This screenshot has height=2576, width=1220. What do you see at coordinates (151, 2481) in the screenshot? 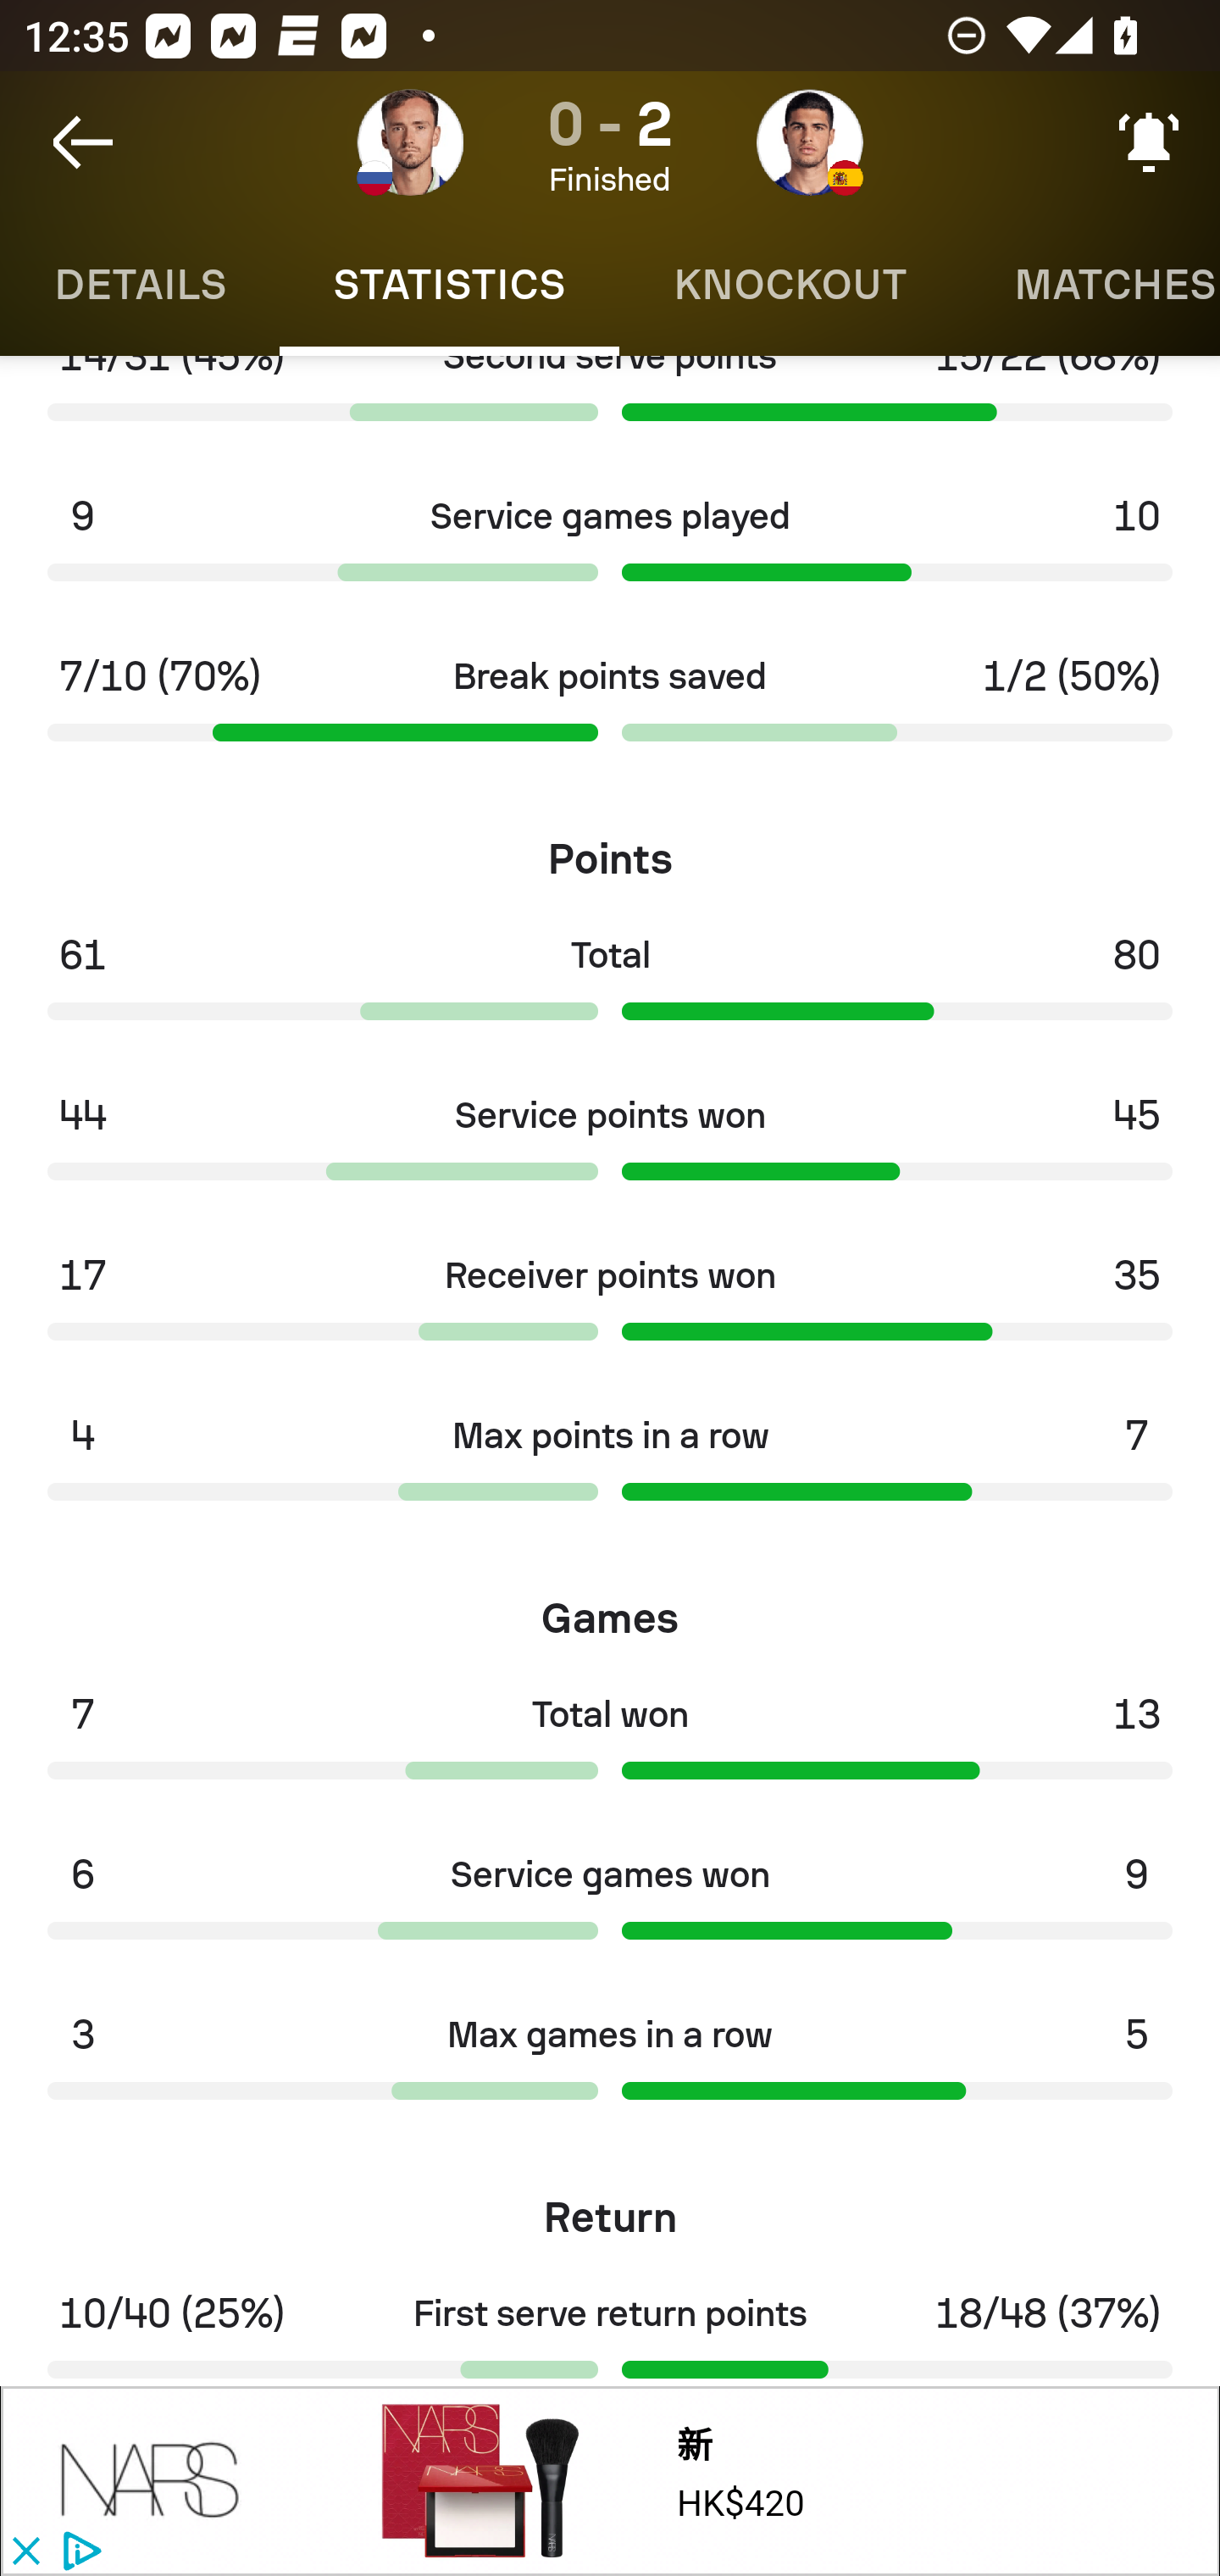
I see `  ` at bounding box center [151, 2481].